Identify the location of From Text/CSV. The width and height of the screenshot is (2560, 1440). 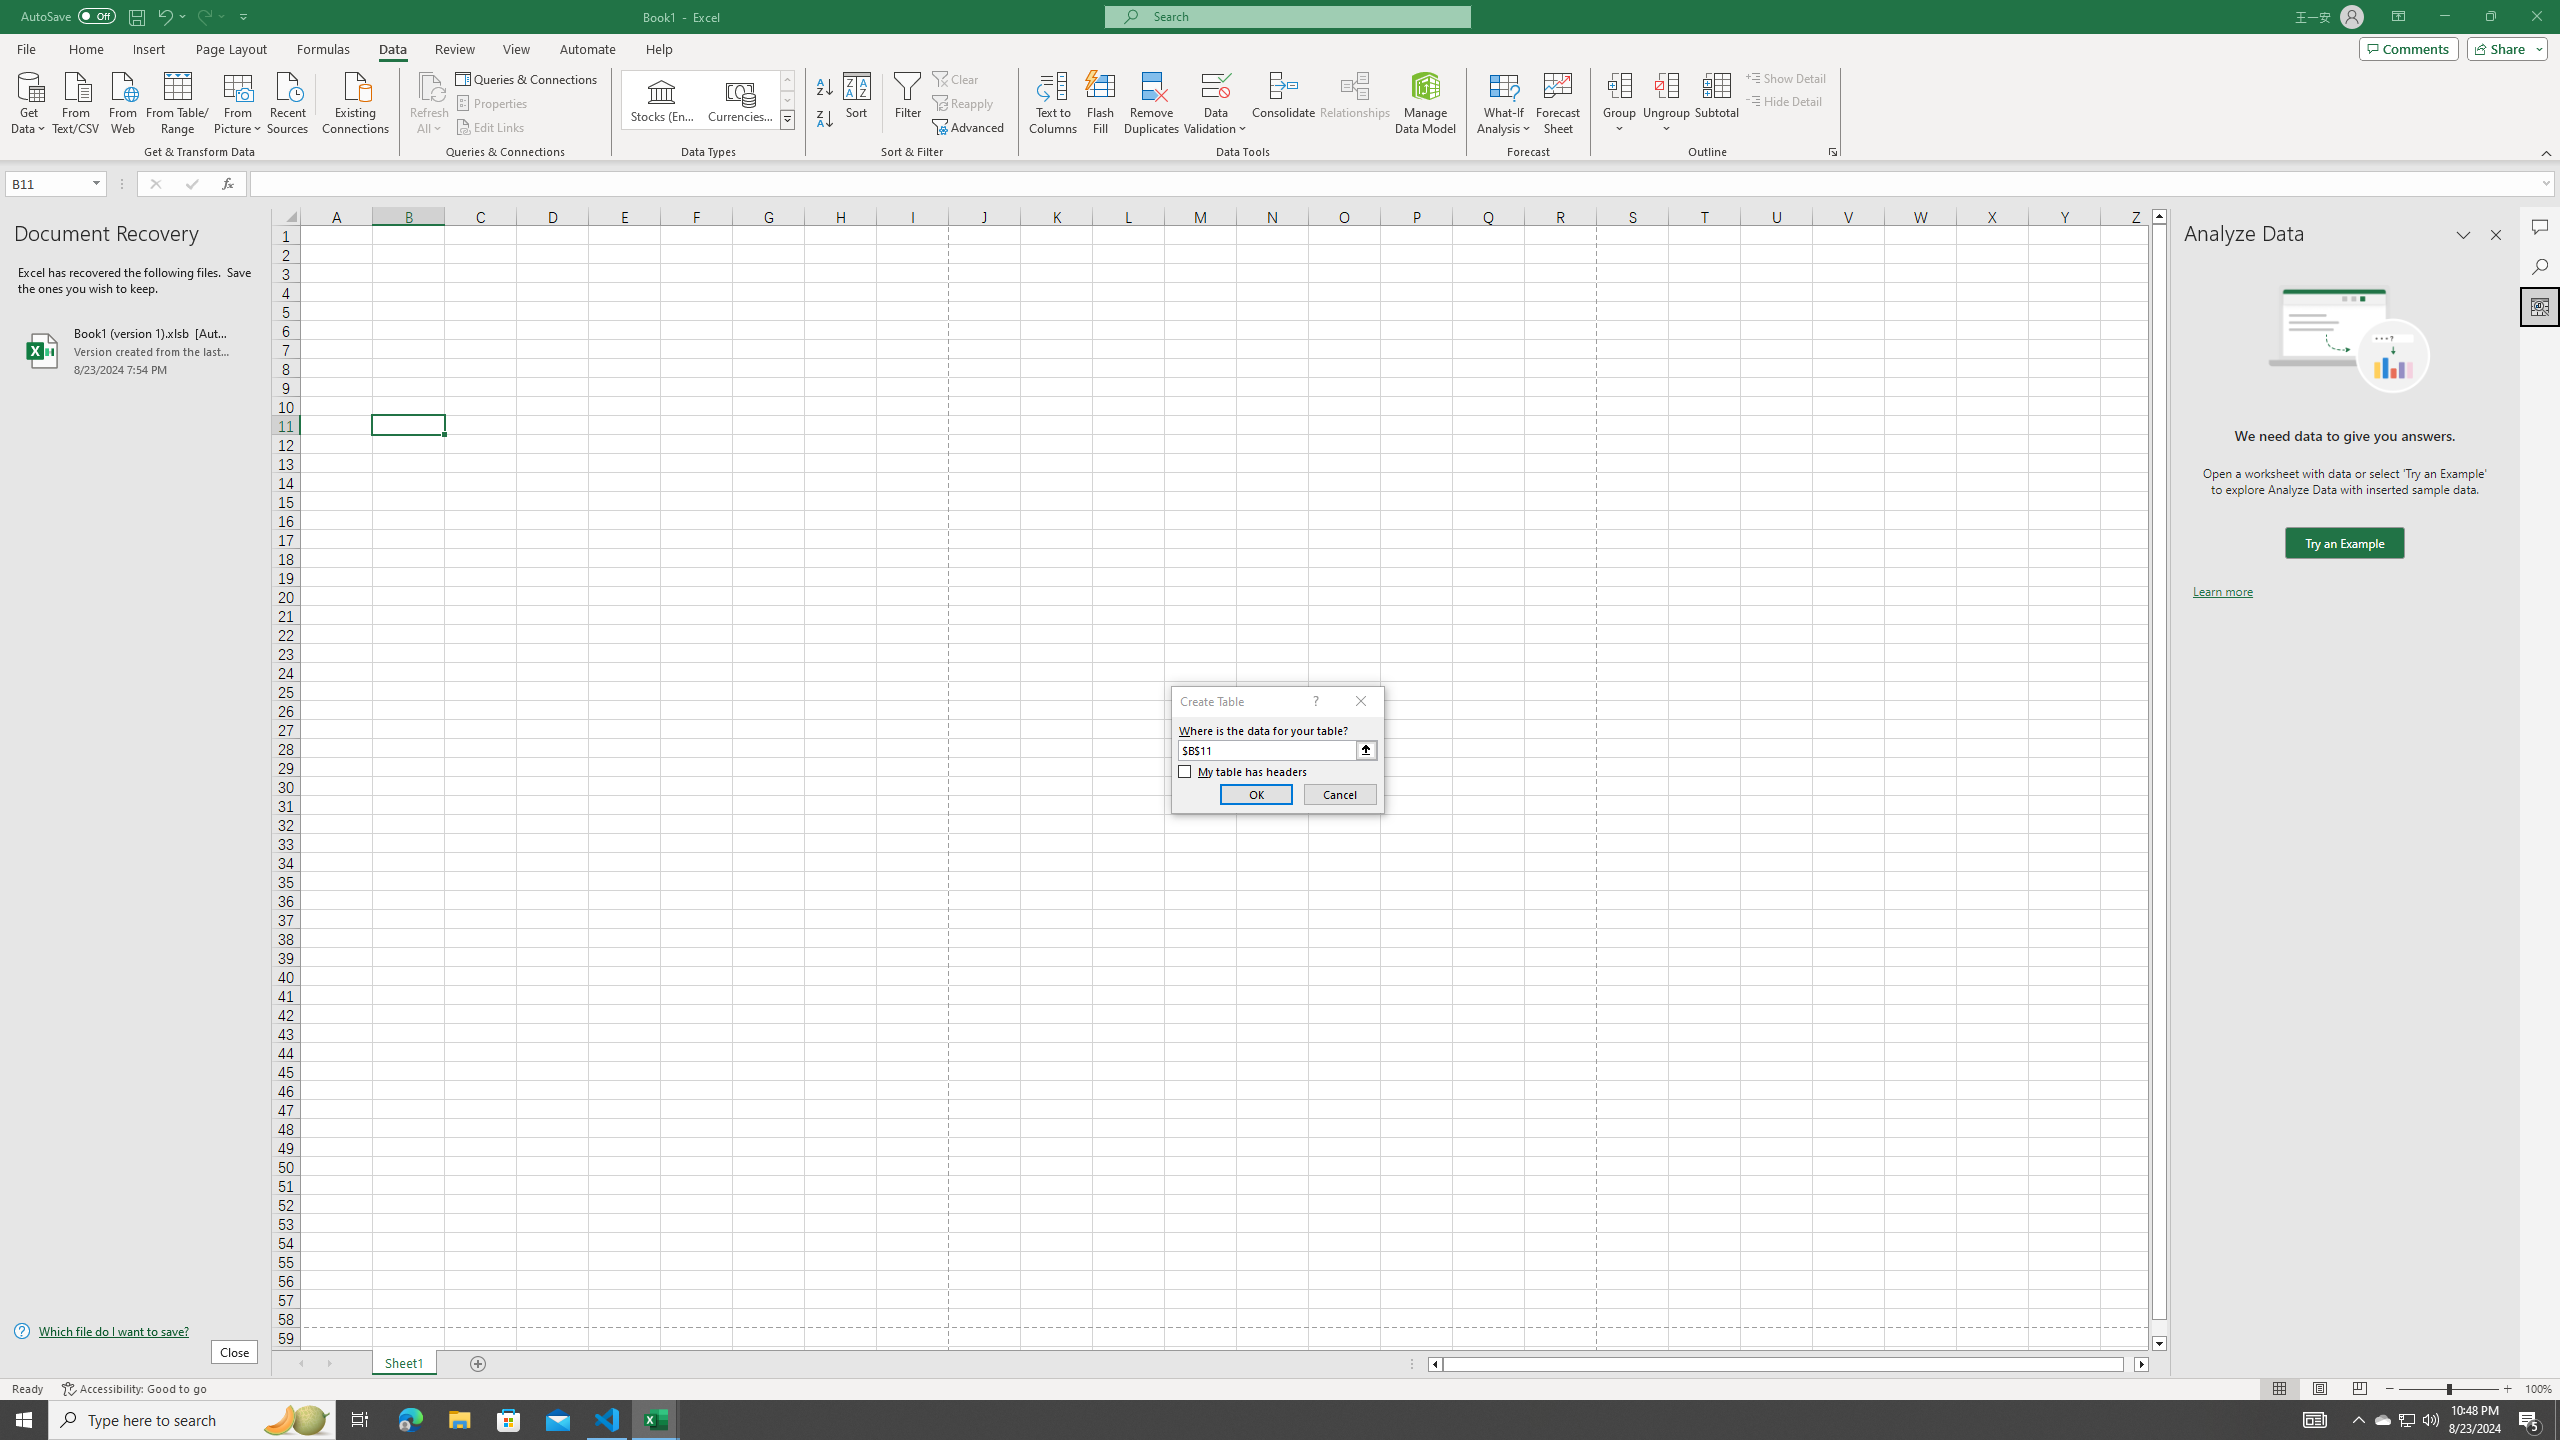
(76, 101).